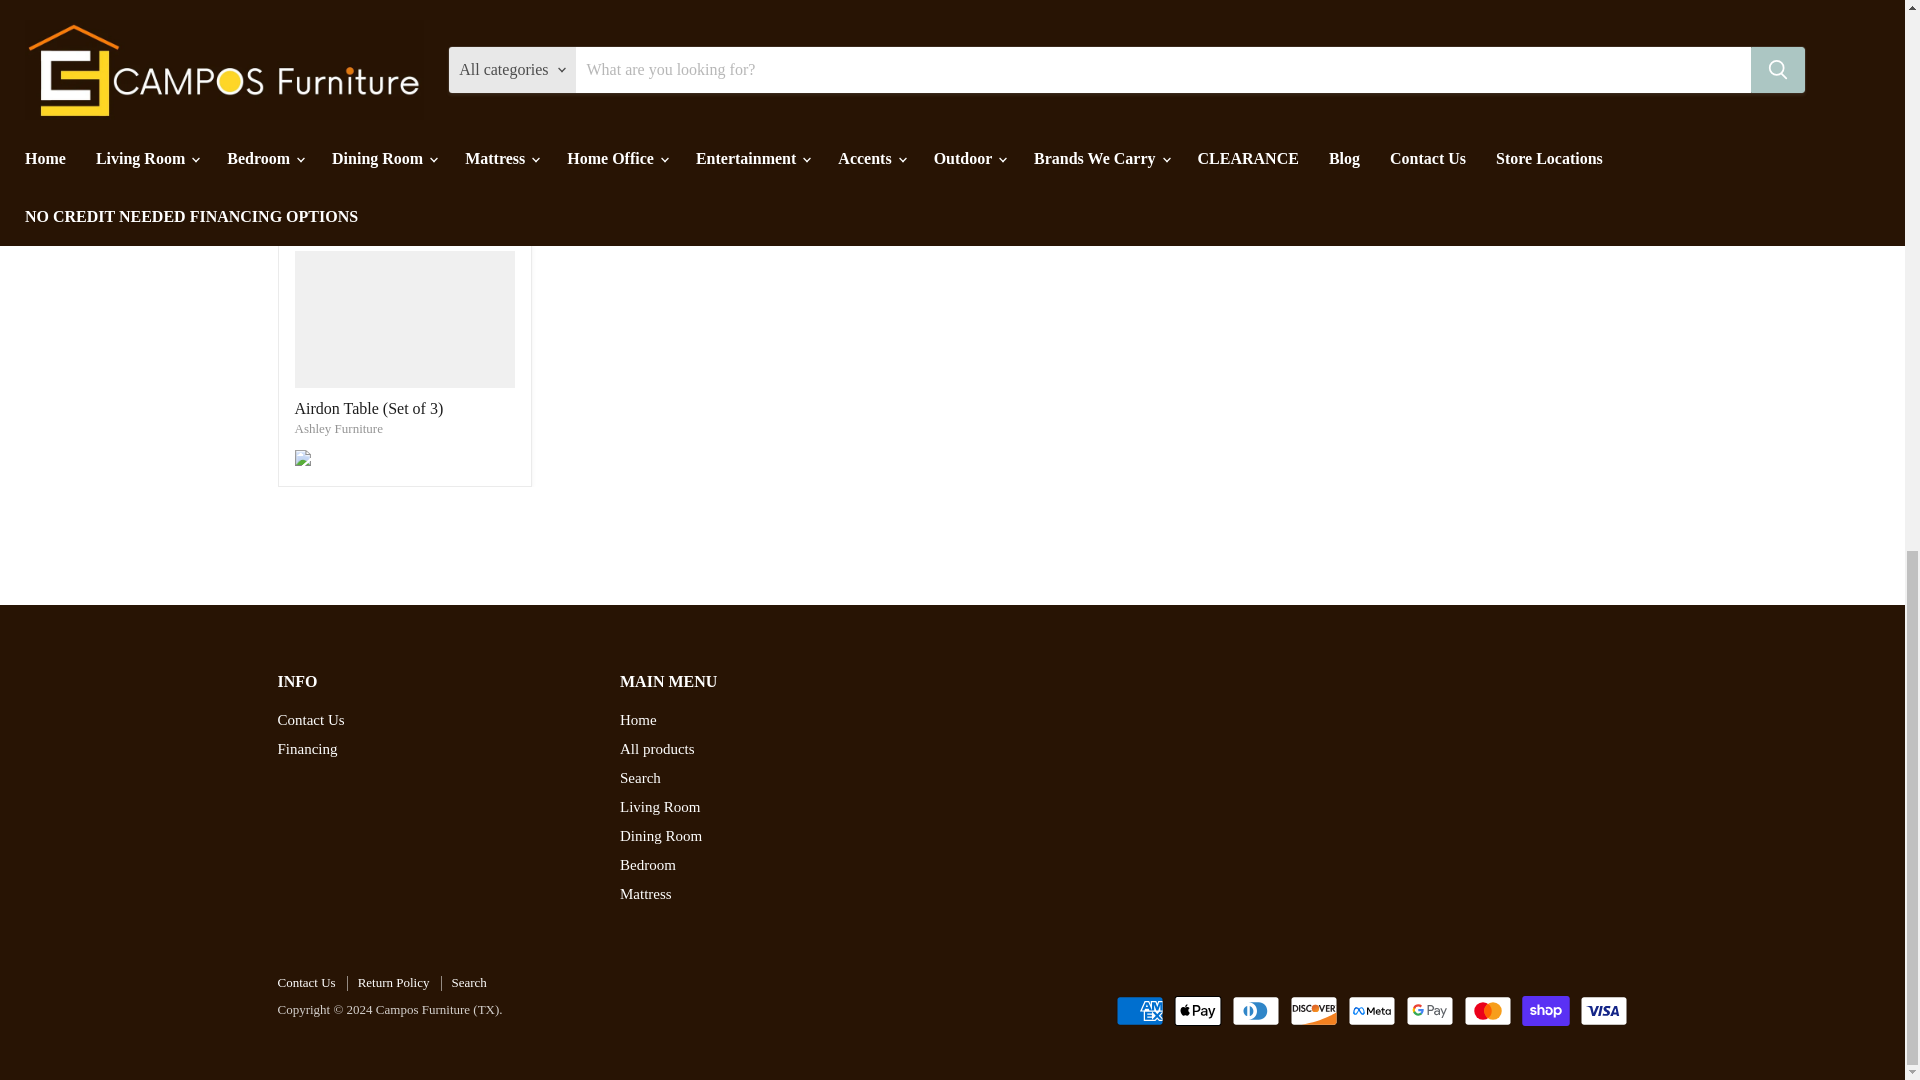 This screenshot has width=1920, height=1080. Describe the element at coordinates (338, 428) in the screenshot. I see `Ashley Furniture` at that location.